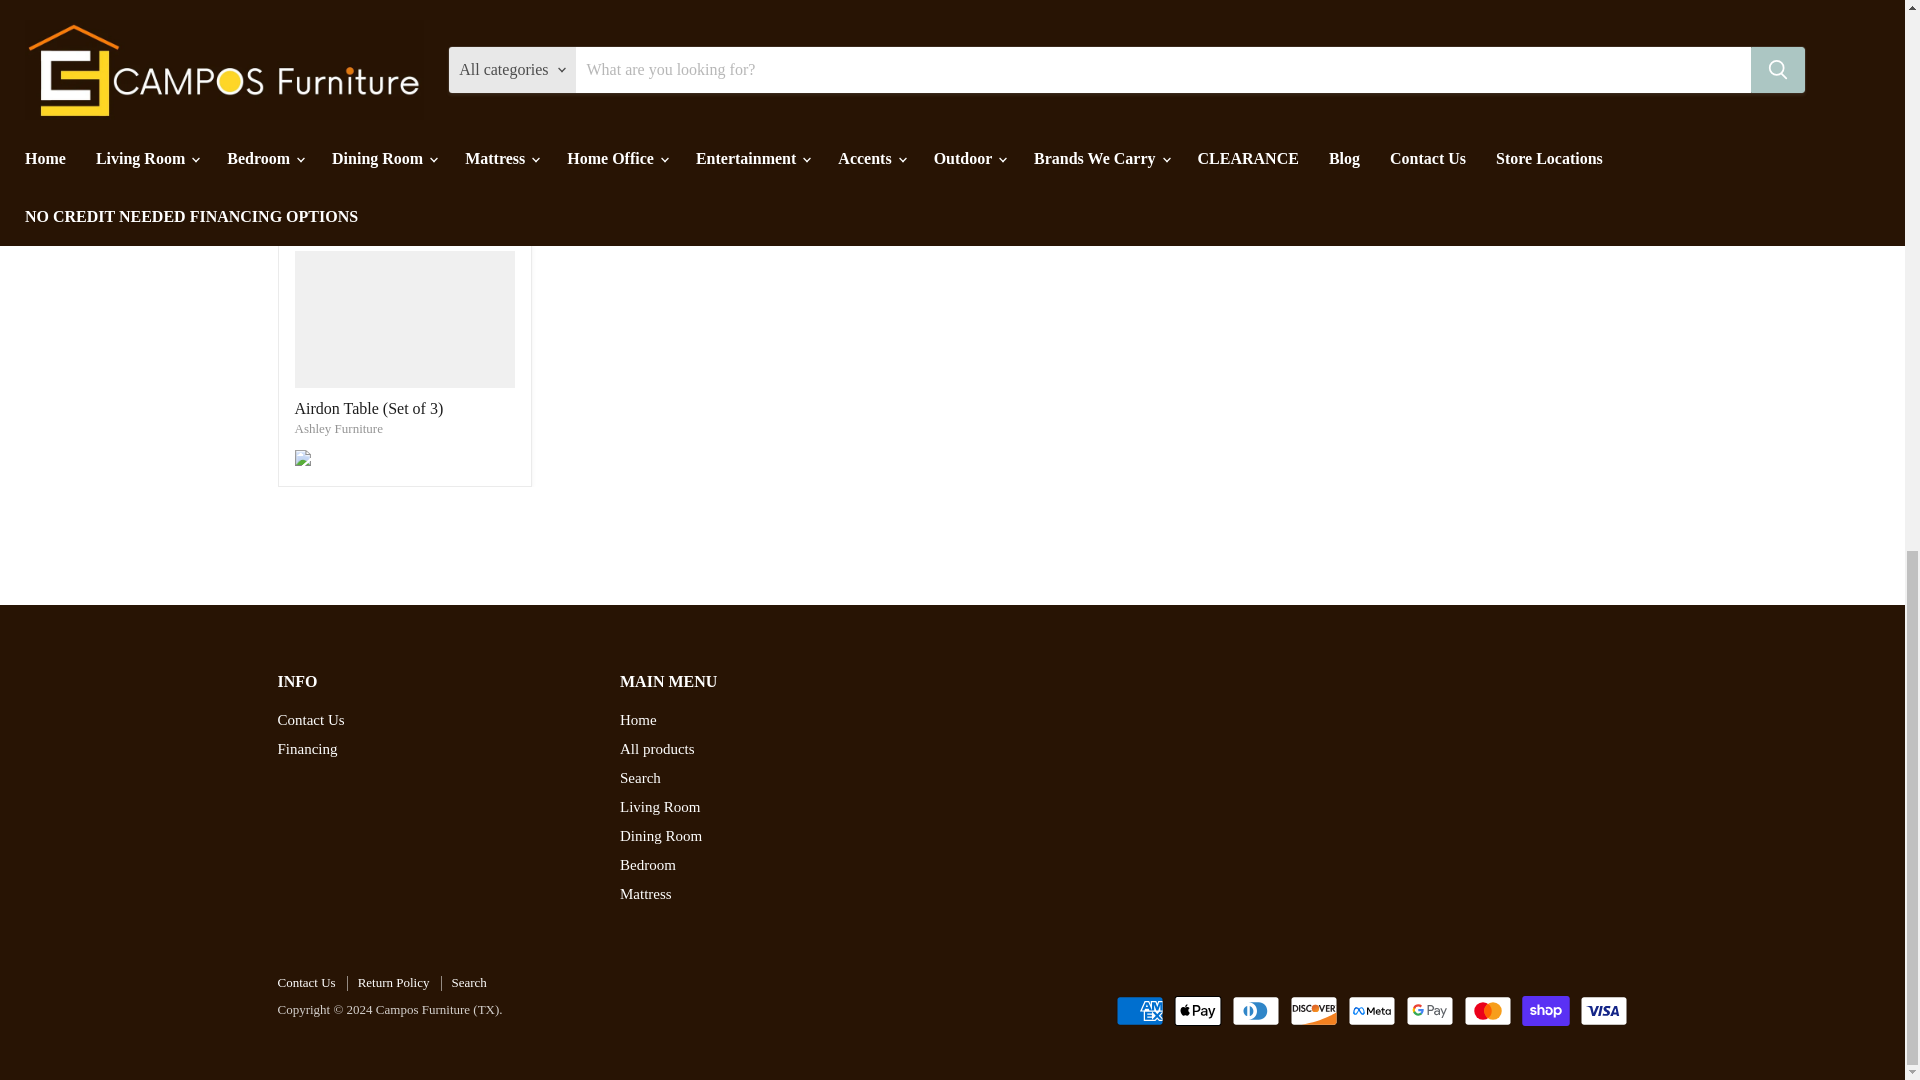 This screenshot has width=1920, height=1080. Describe the element at coordinates (338, 428) in the screenshot. I see `Ashley Furniture` at that location.